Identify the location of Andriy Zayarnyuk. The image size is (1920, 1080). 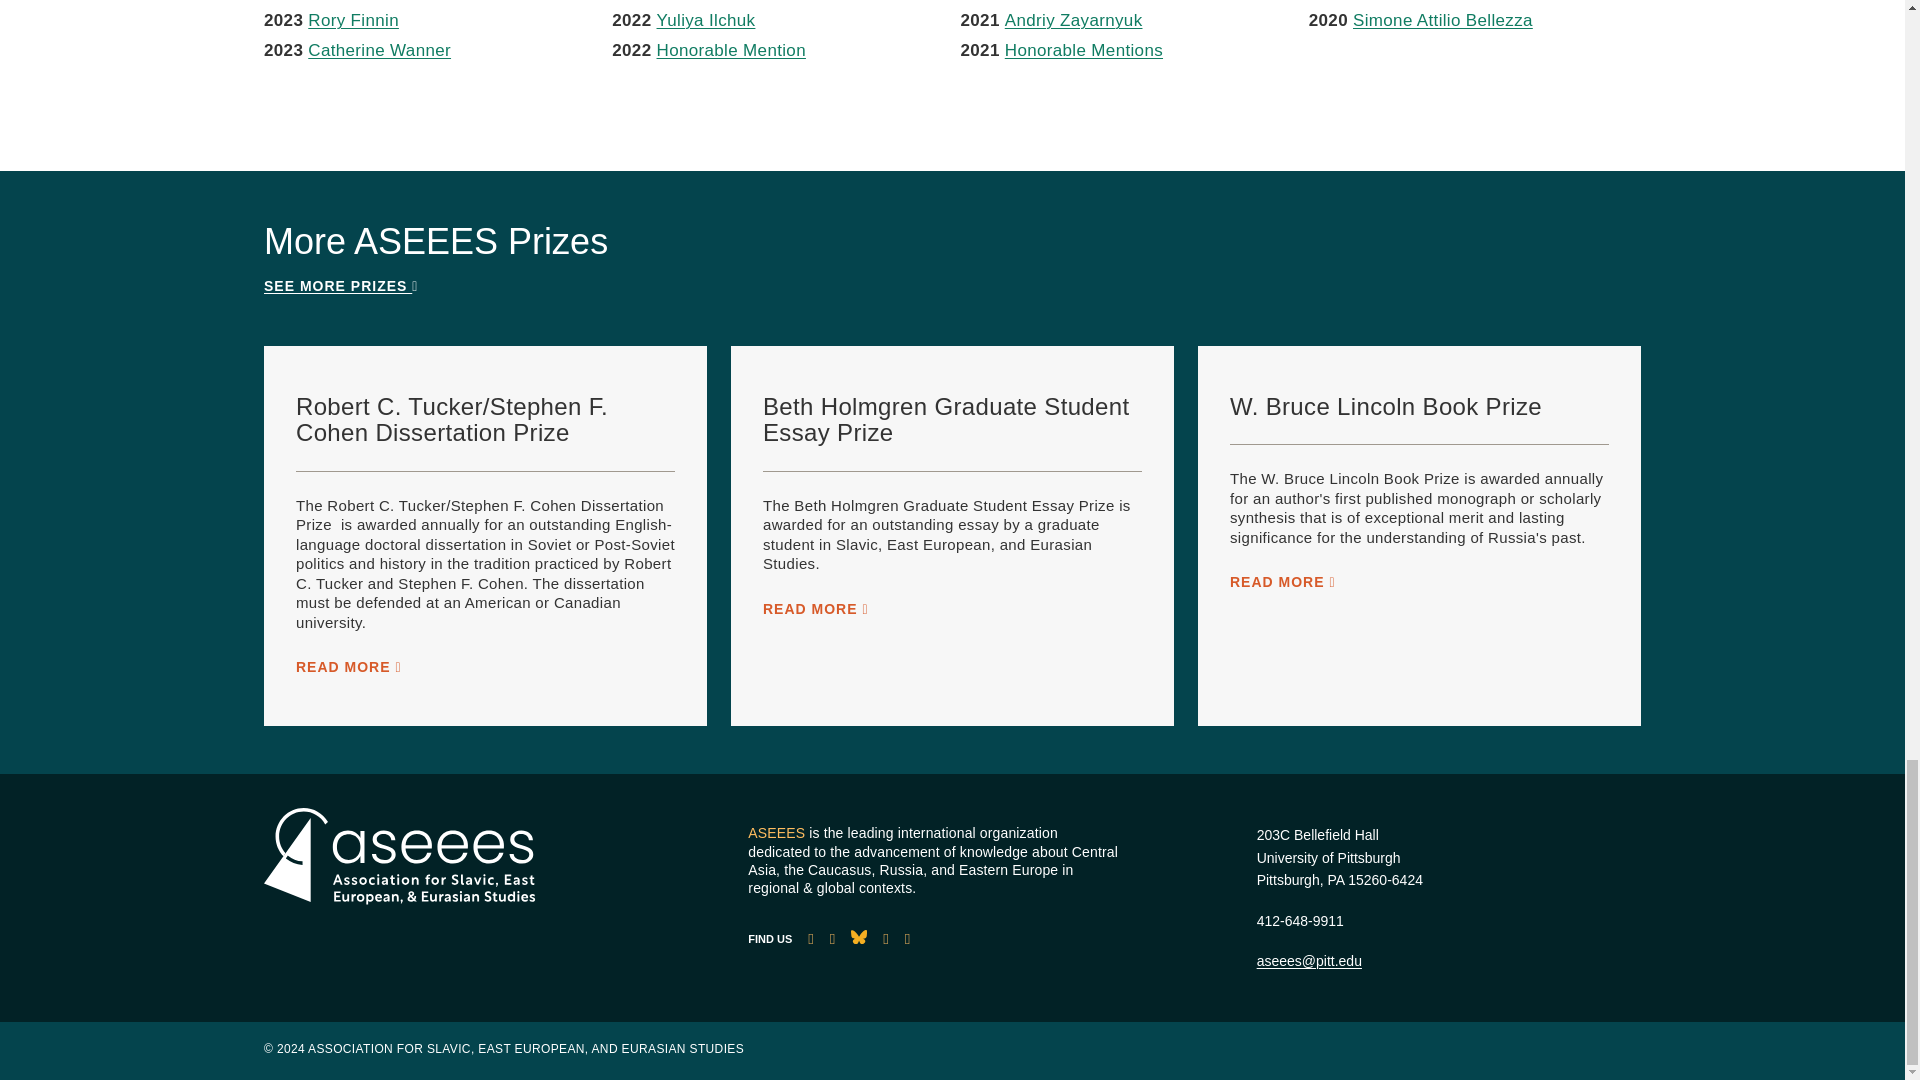
(1073, 20).